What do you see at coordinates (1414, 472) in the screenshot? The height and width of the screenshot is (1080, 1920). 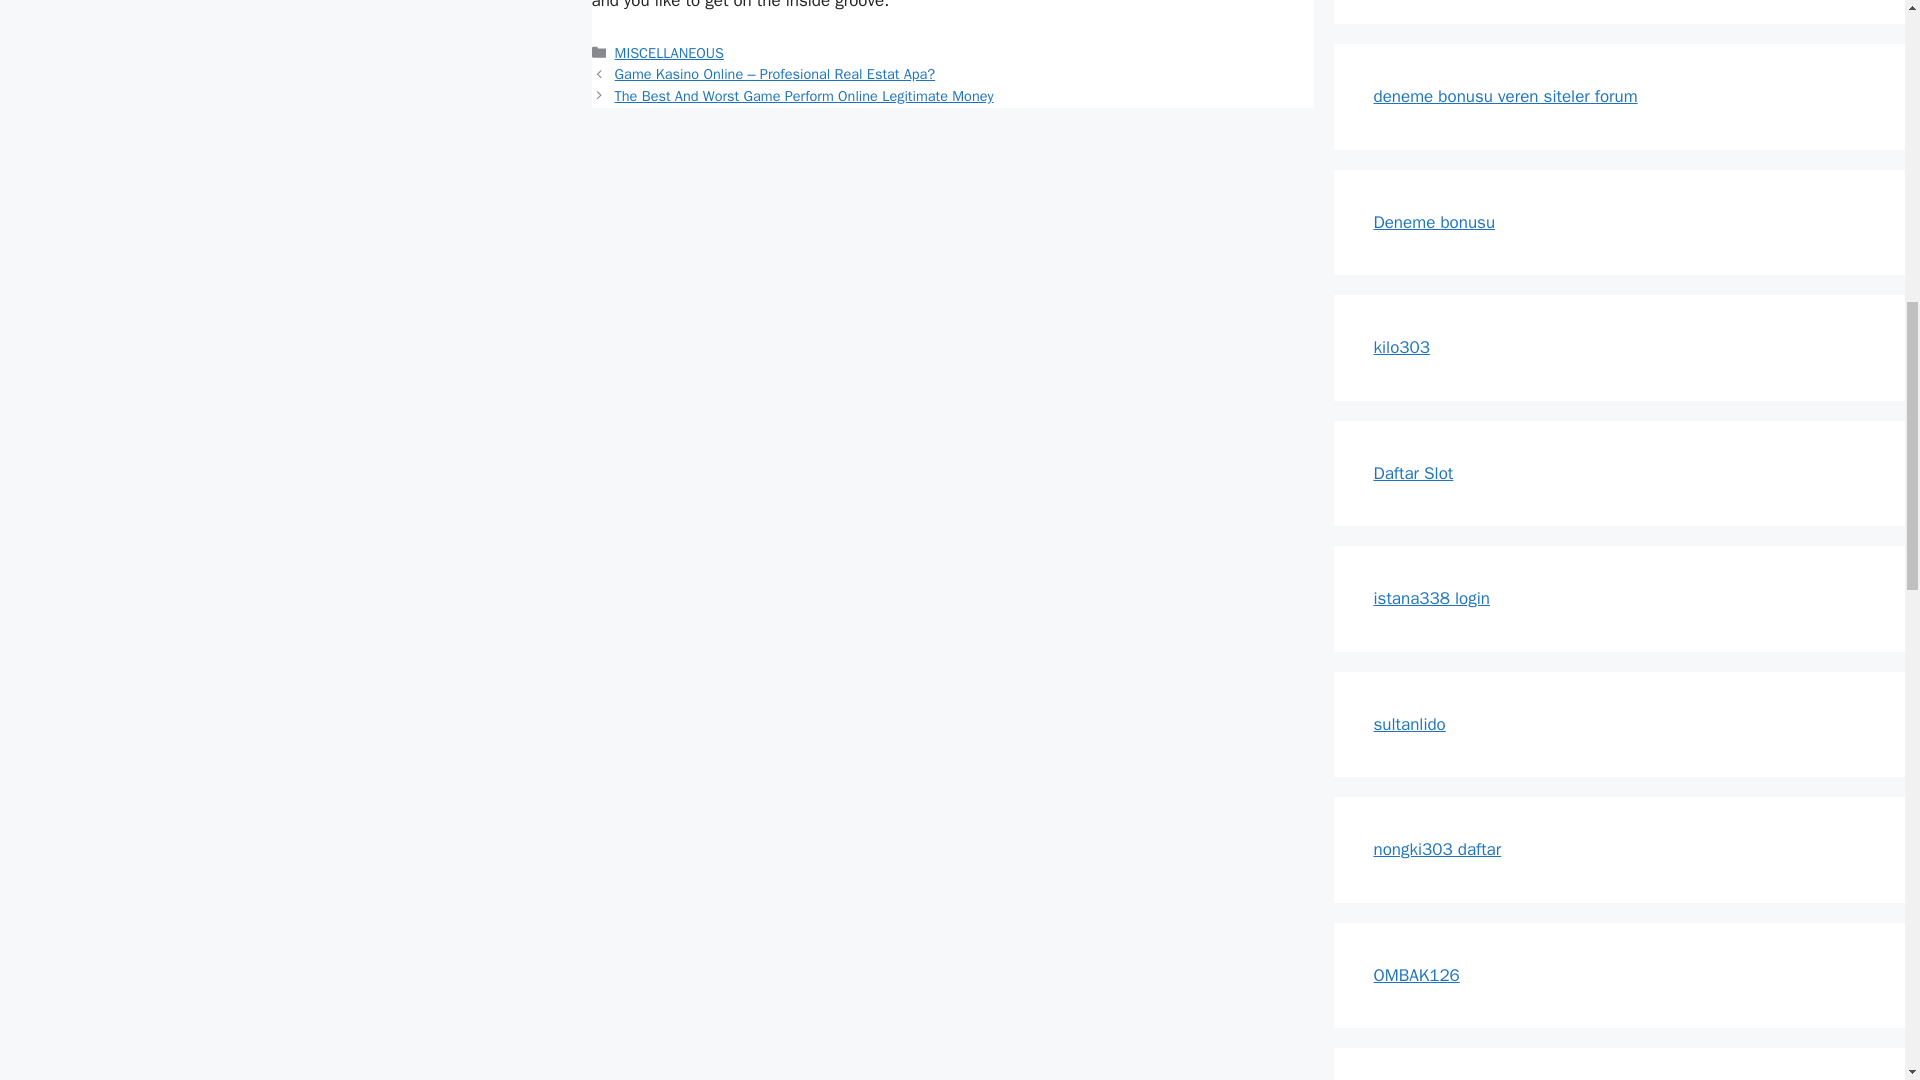 I see `Daftar Slot` at bounding box center [1414, 472].